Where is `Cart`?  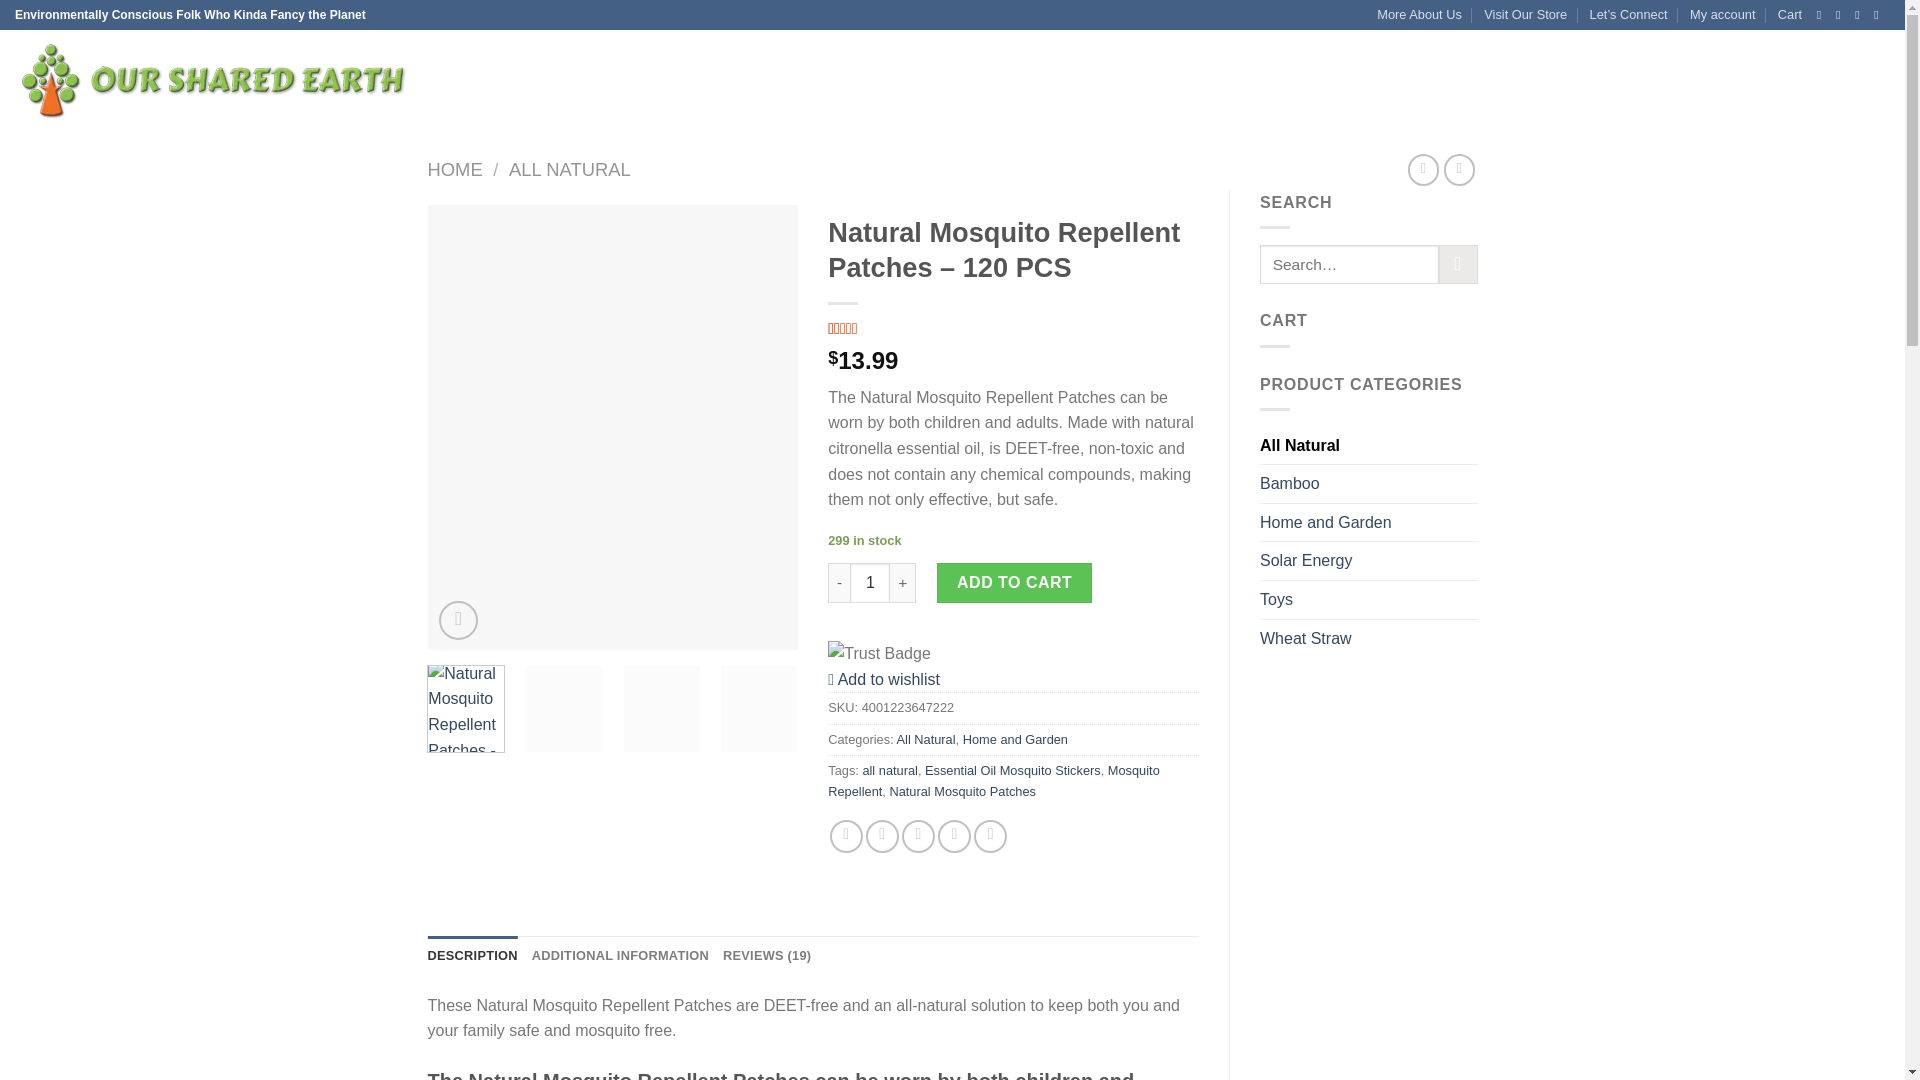
Cart is located at coordinates (1830, 80).